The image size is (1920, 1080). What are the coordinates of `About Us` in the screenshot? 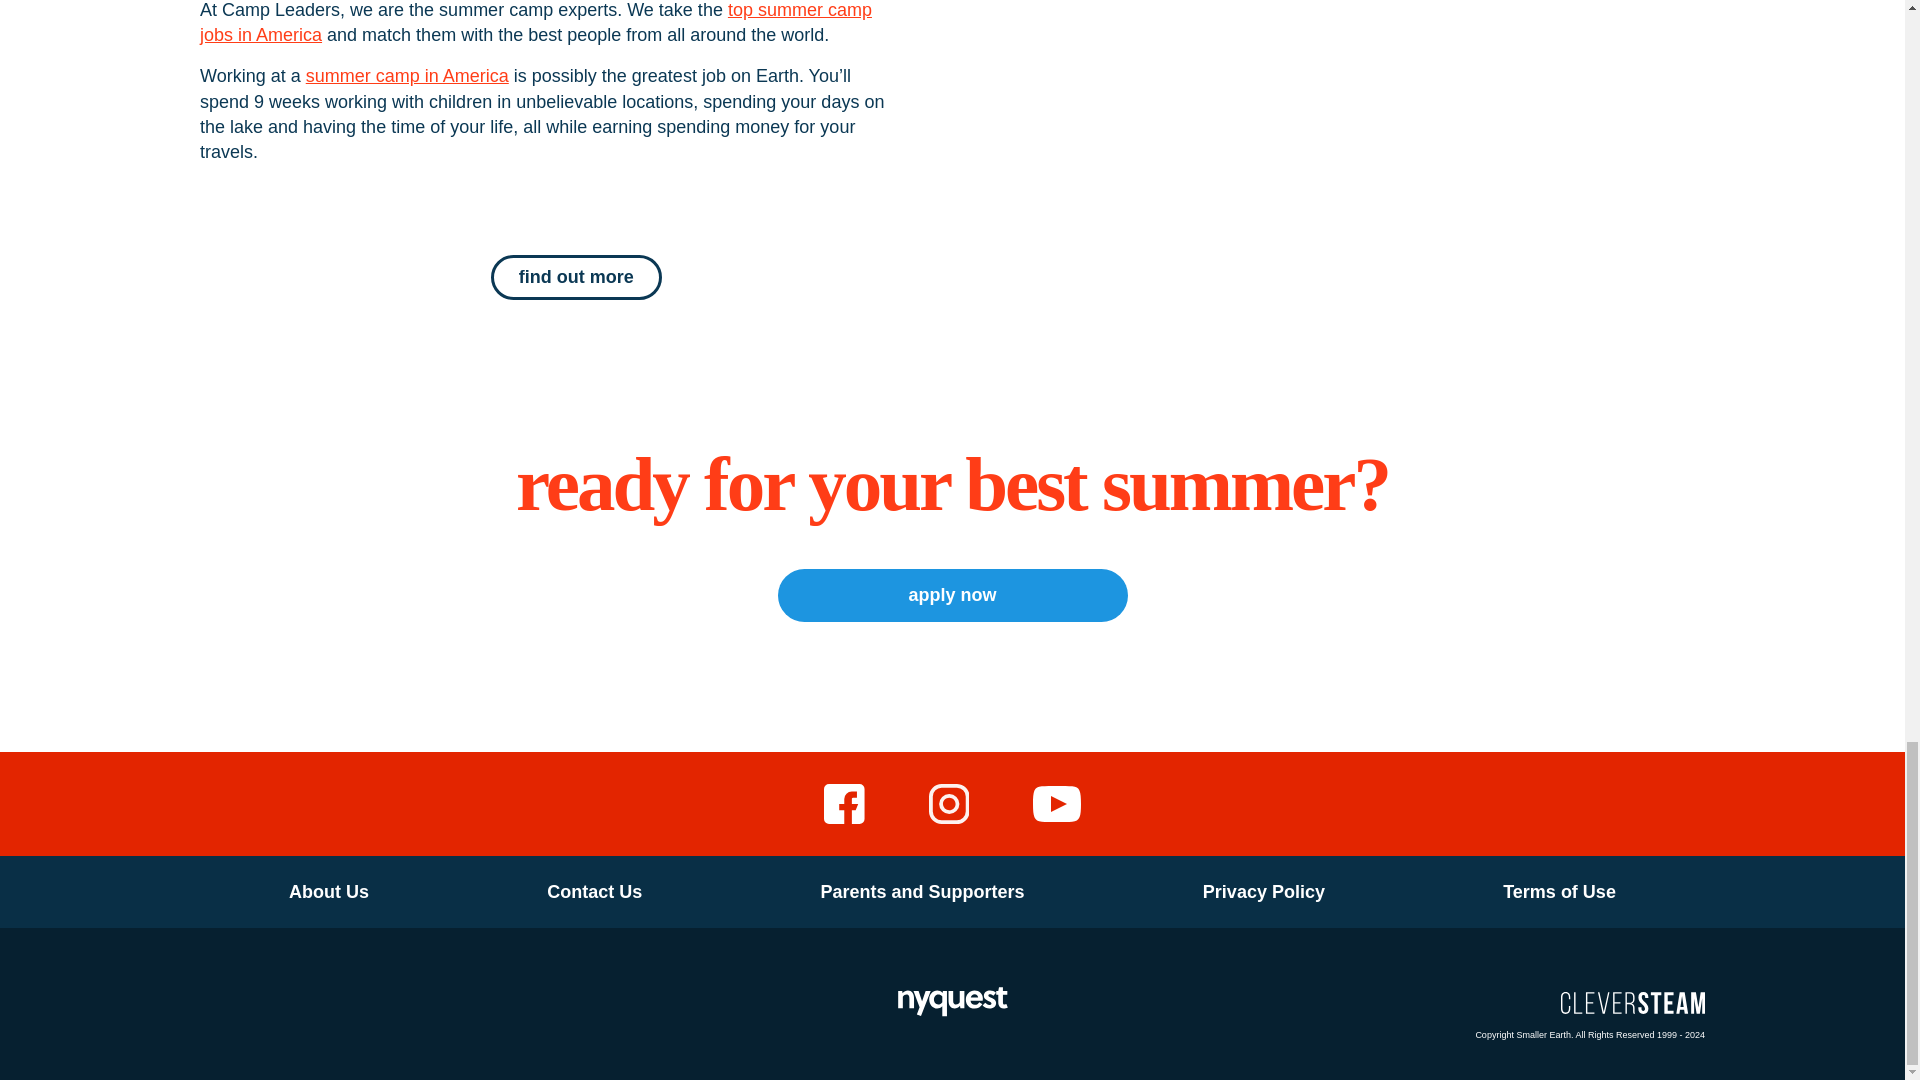 It's located at (328, 892).